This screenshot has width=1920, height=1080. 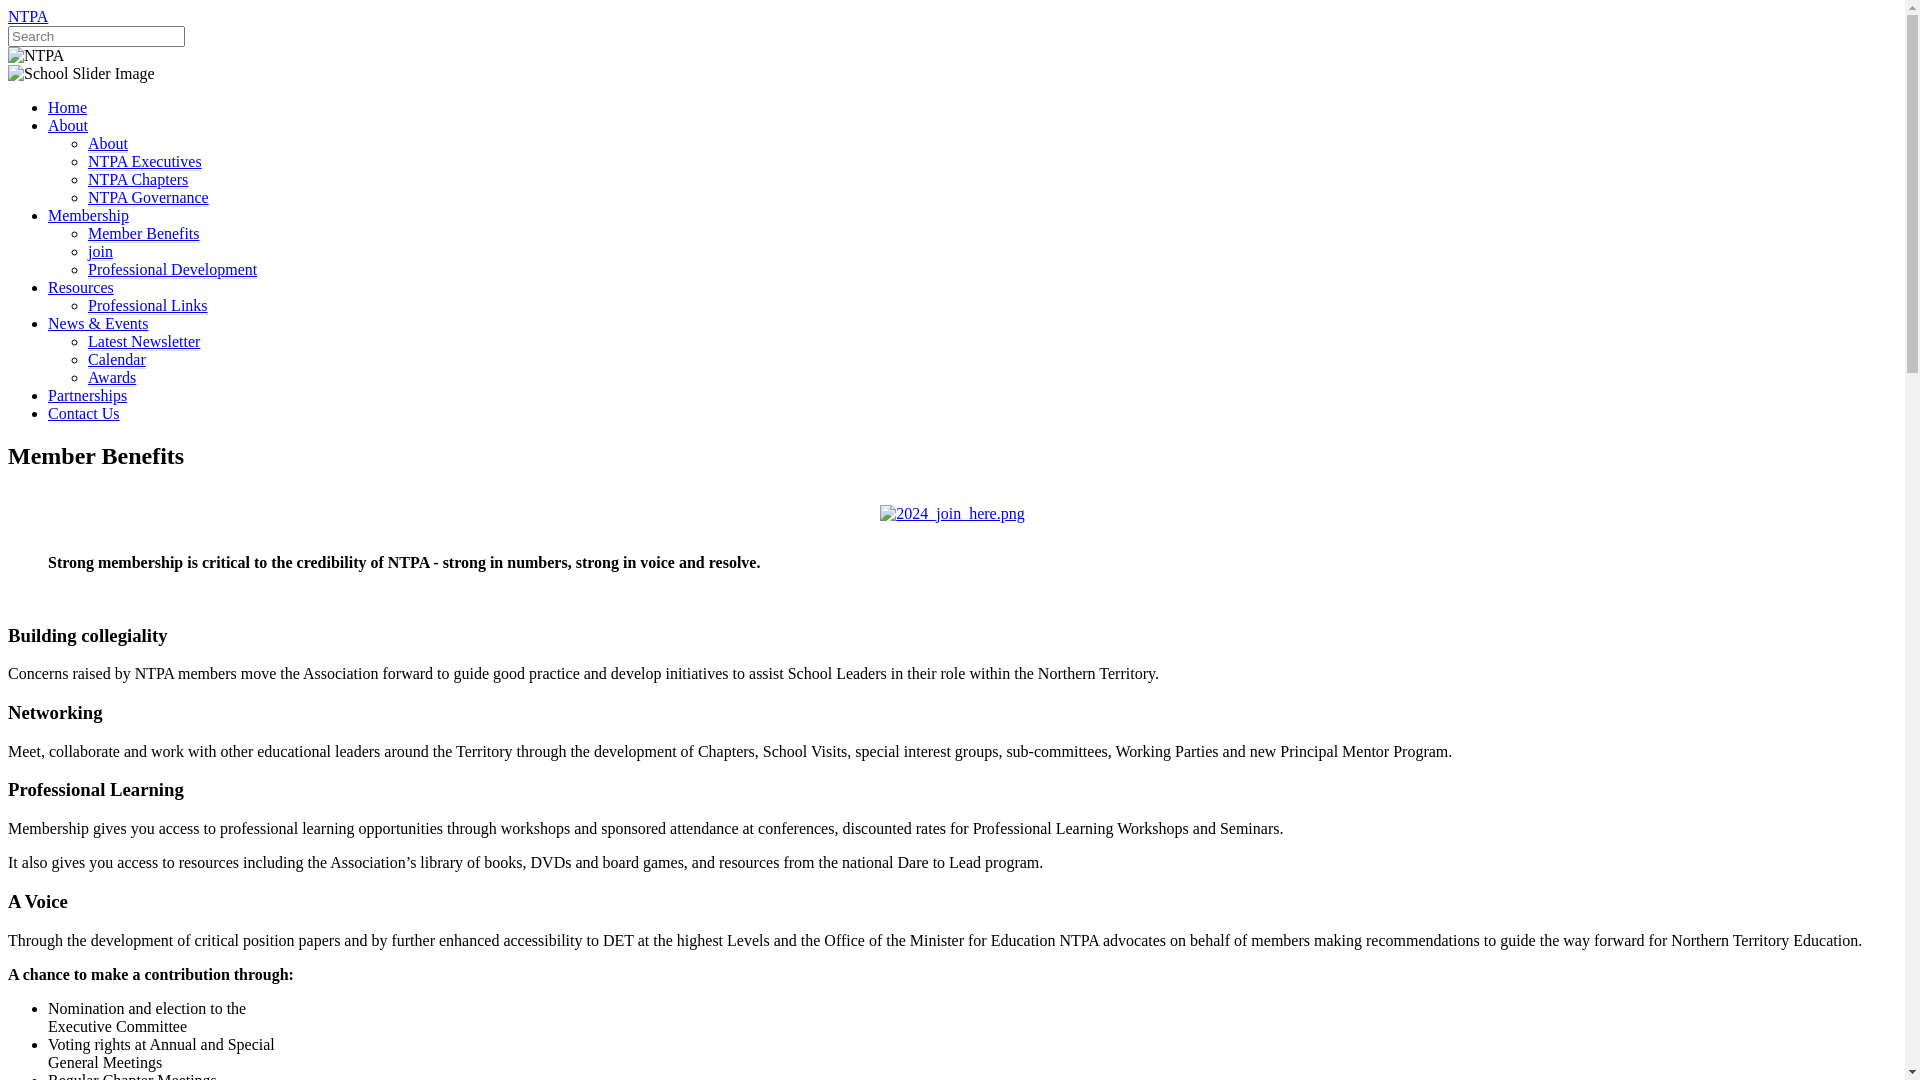 I want to click on Resources, so click(x=81, y=288).